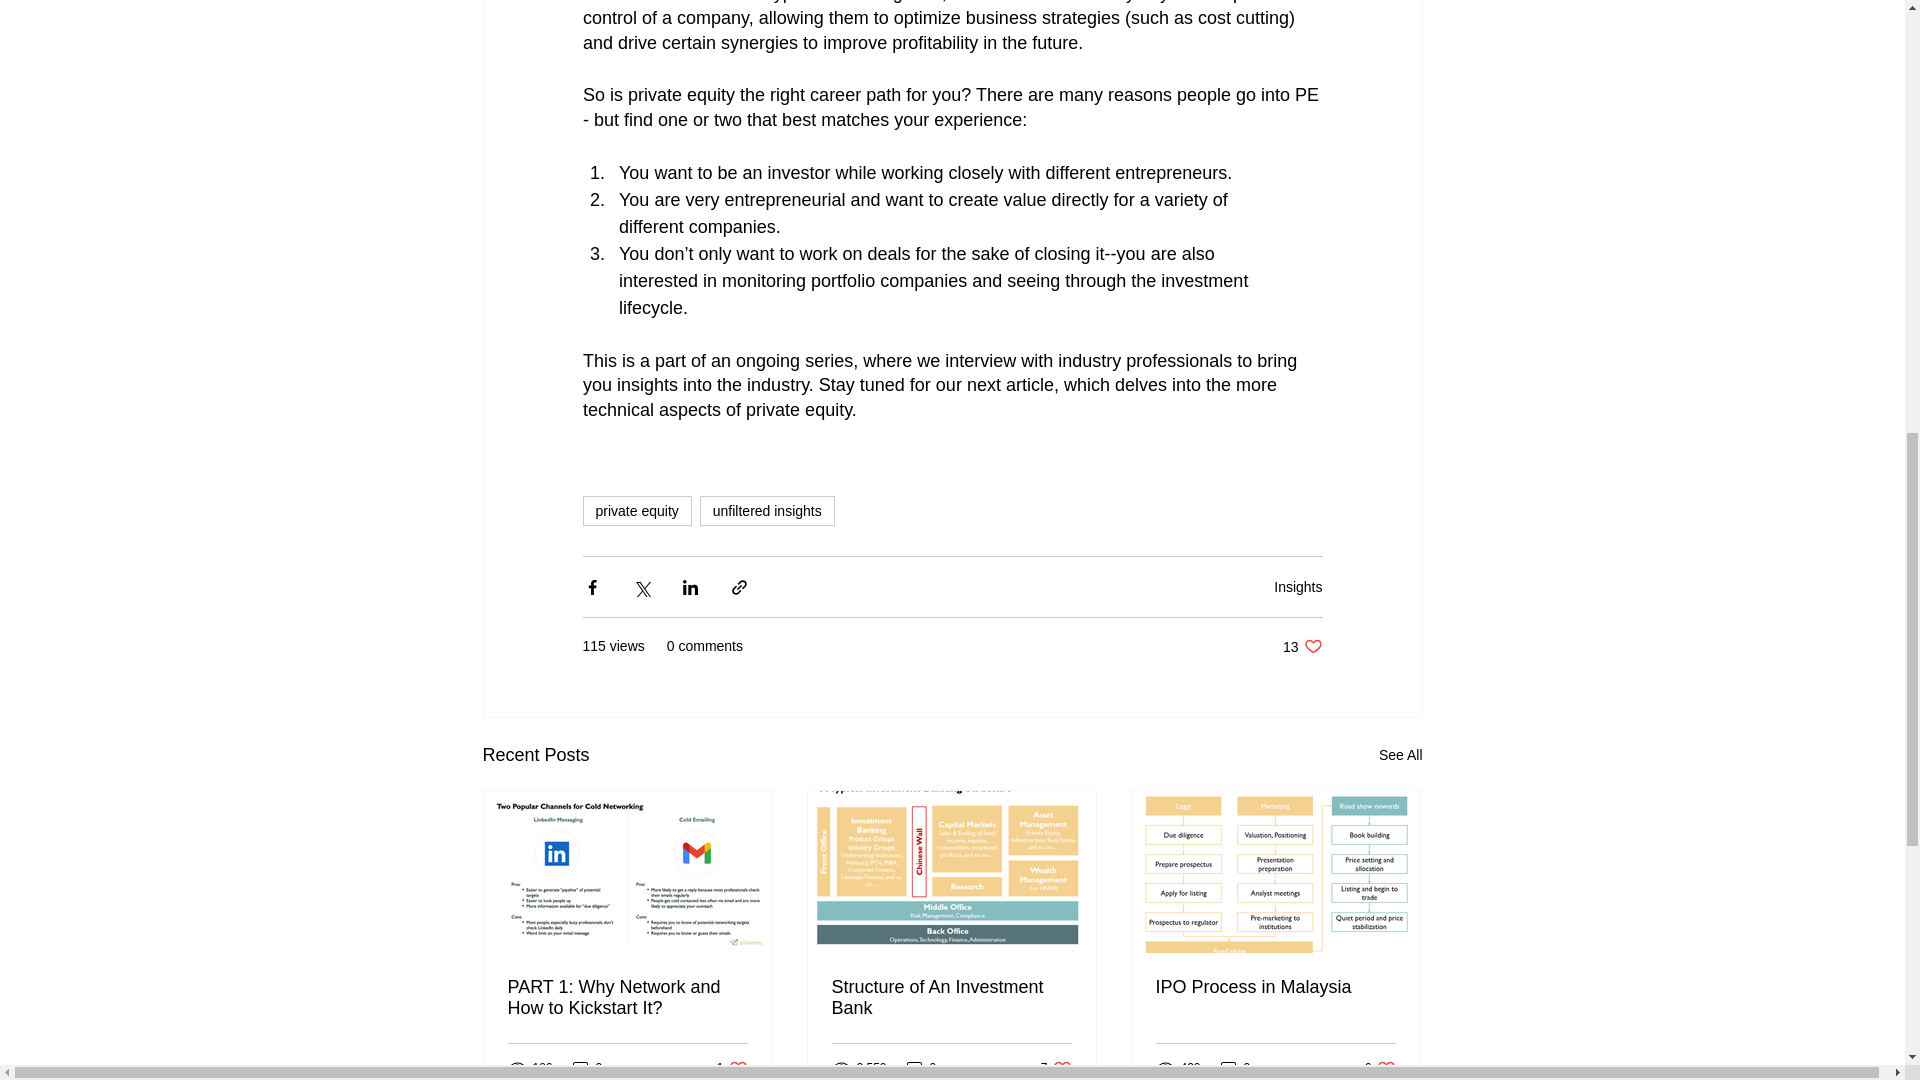  I want to click on 0, so click(1298, 586).